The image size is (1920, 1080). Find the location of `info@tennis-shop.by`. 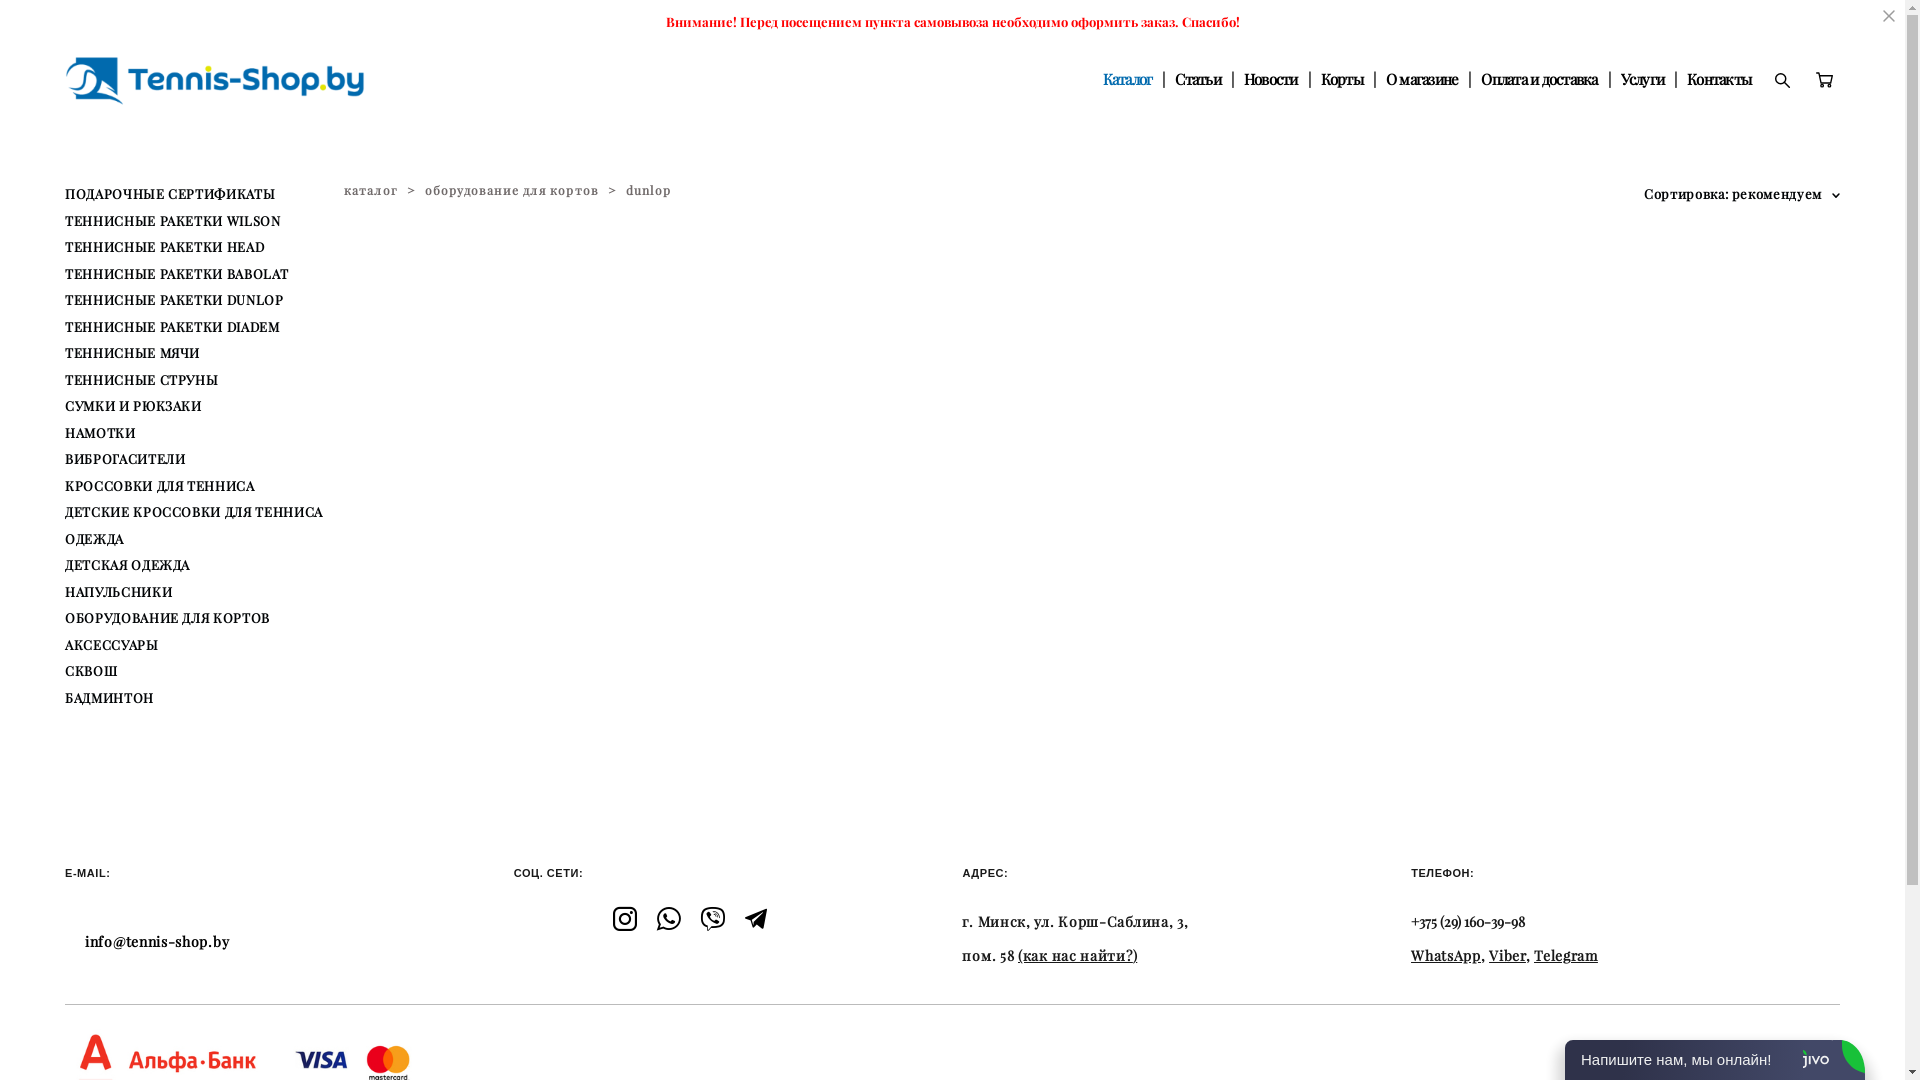

info@tennis-shop.by is located at coordinates (157, 942).